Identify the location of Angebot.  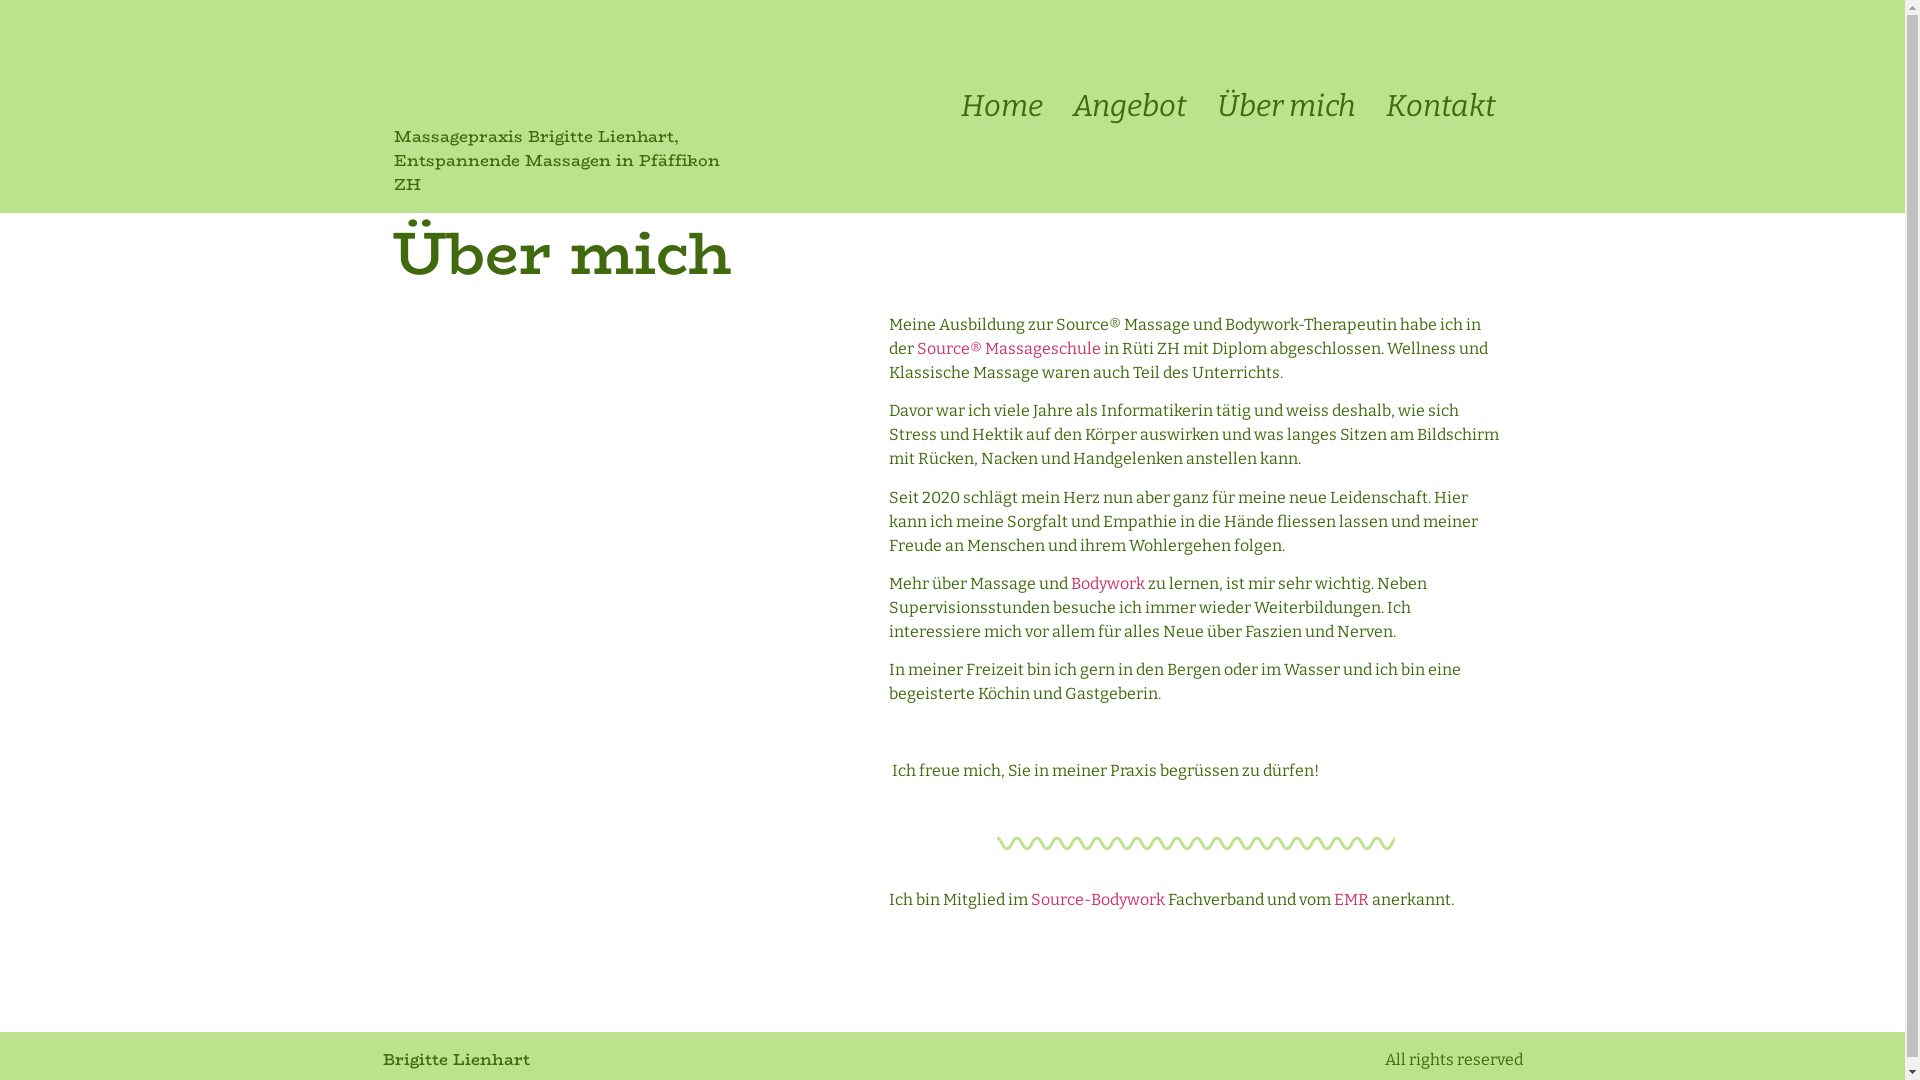
(1130, 106).